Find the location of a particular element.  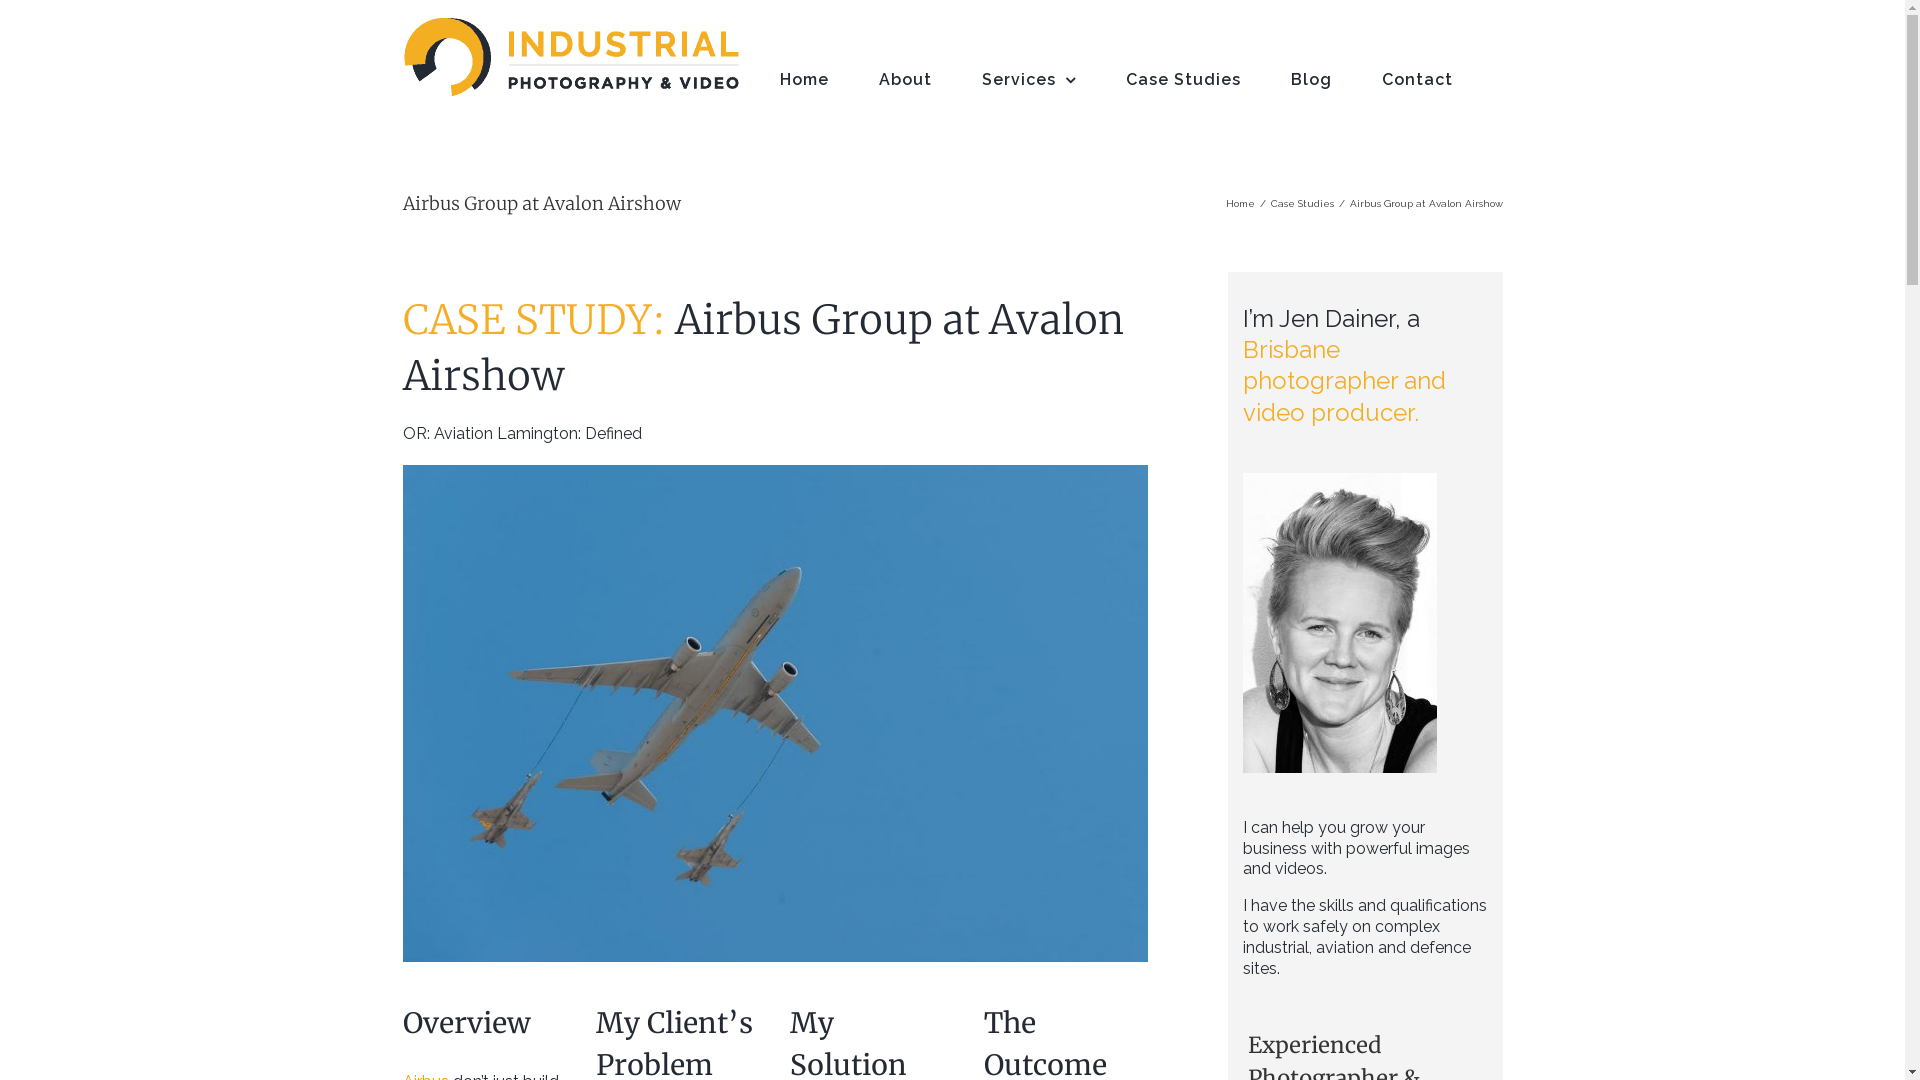

About is located at coordinates (904, 80).